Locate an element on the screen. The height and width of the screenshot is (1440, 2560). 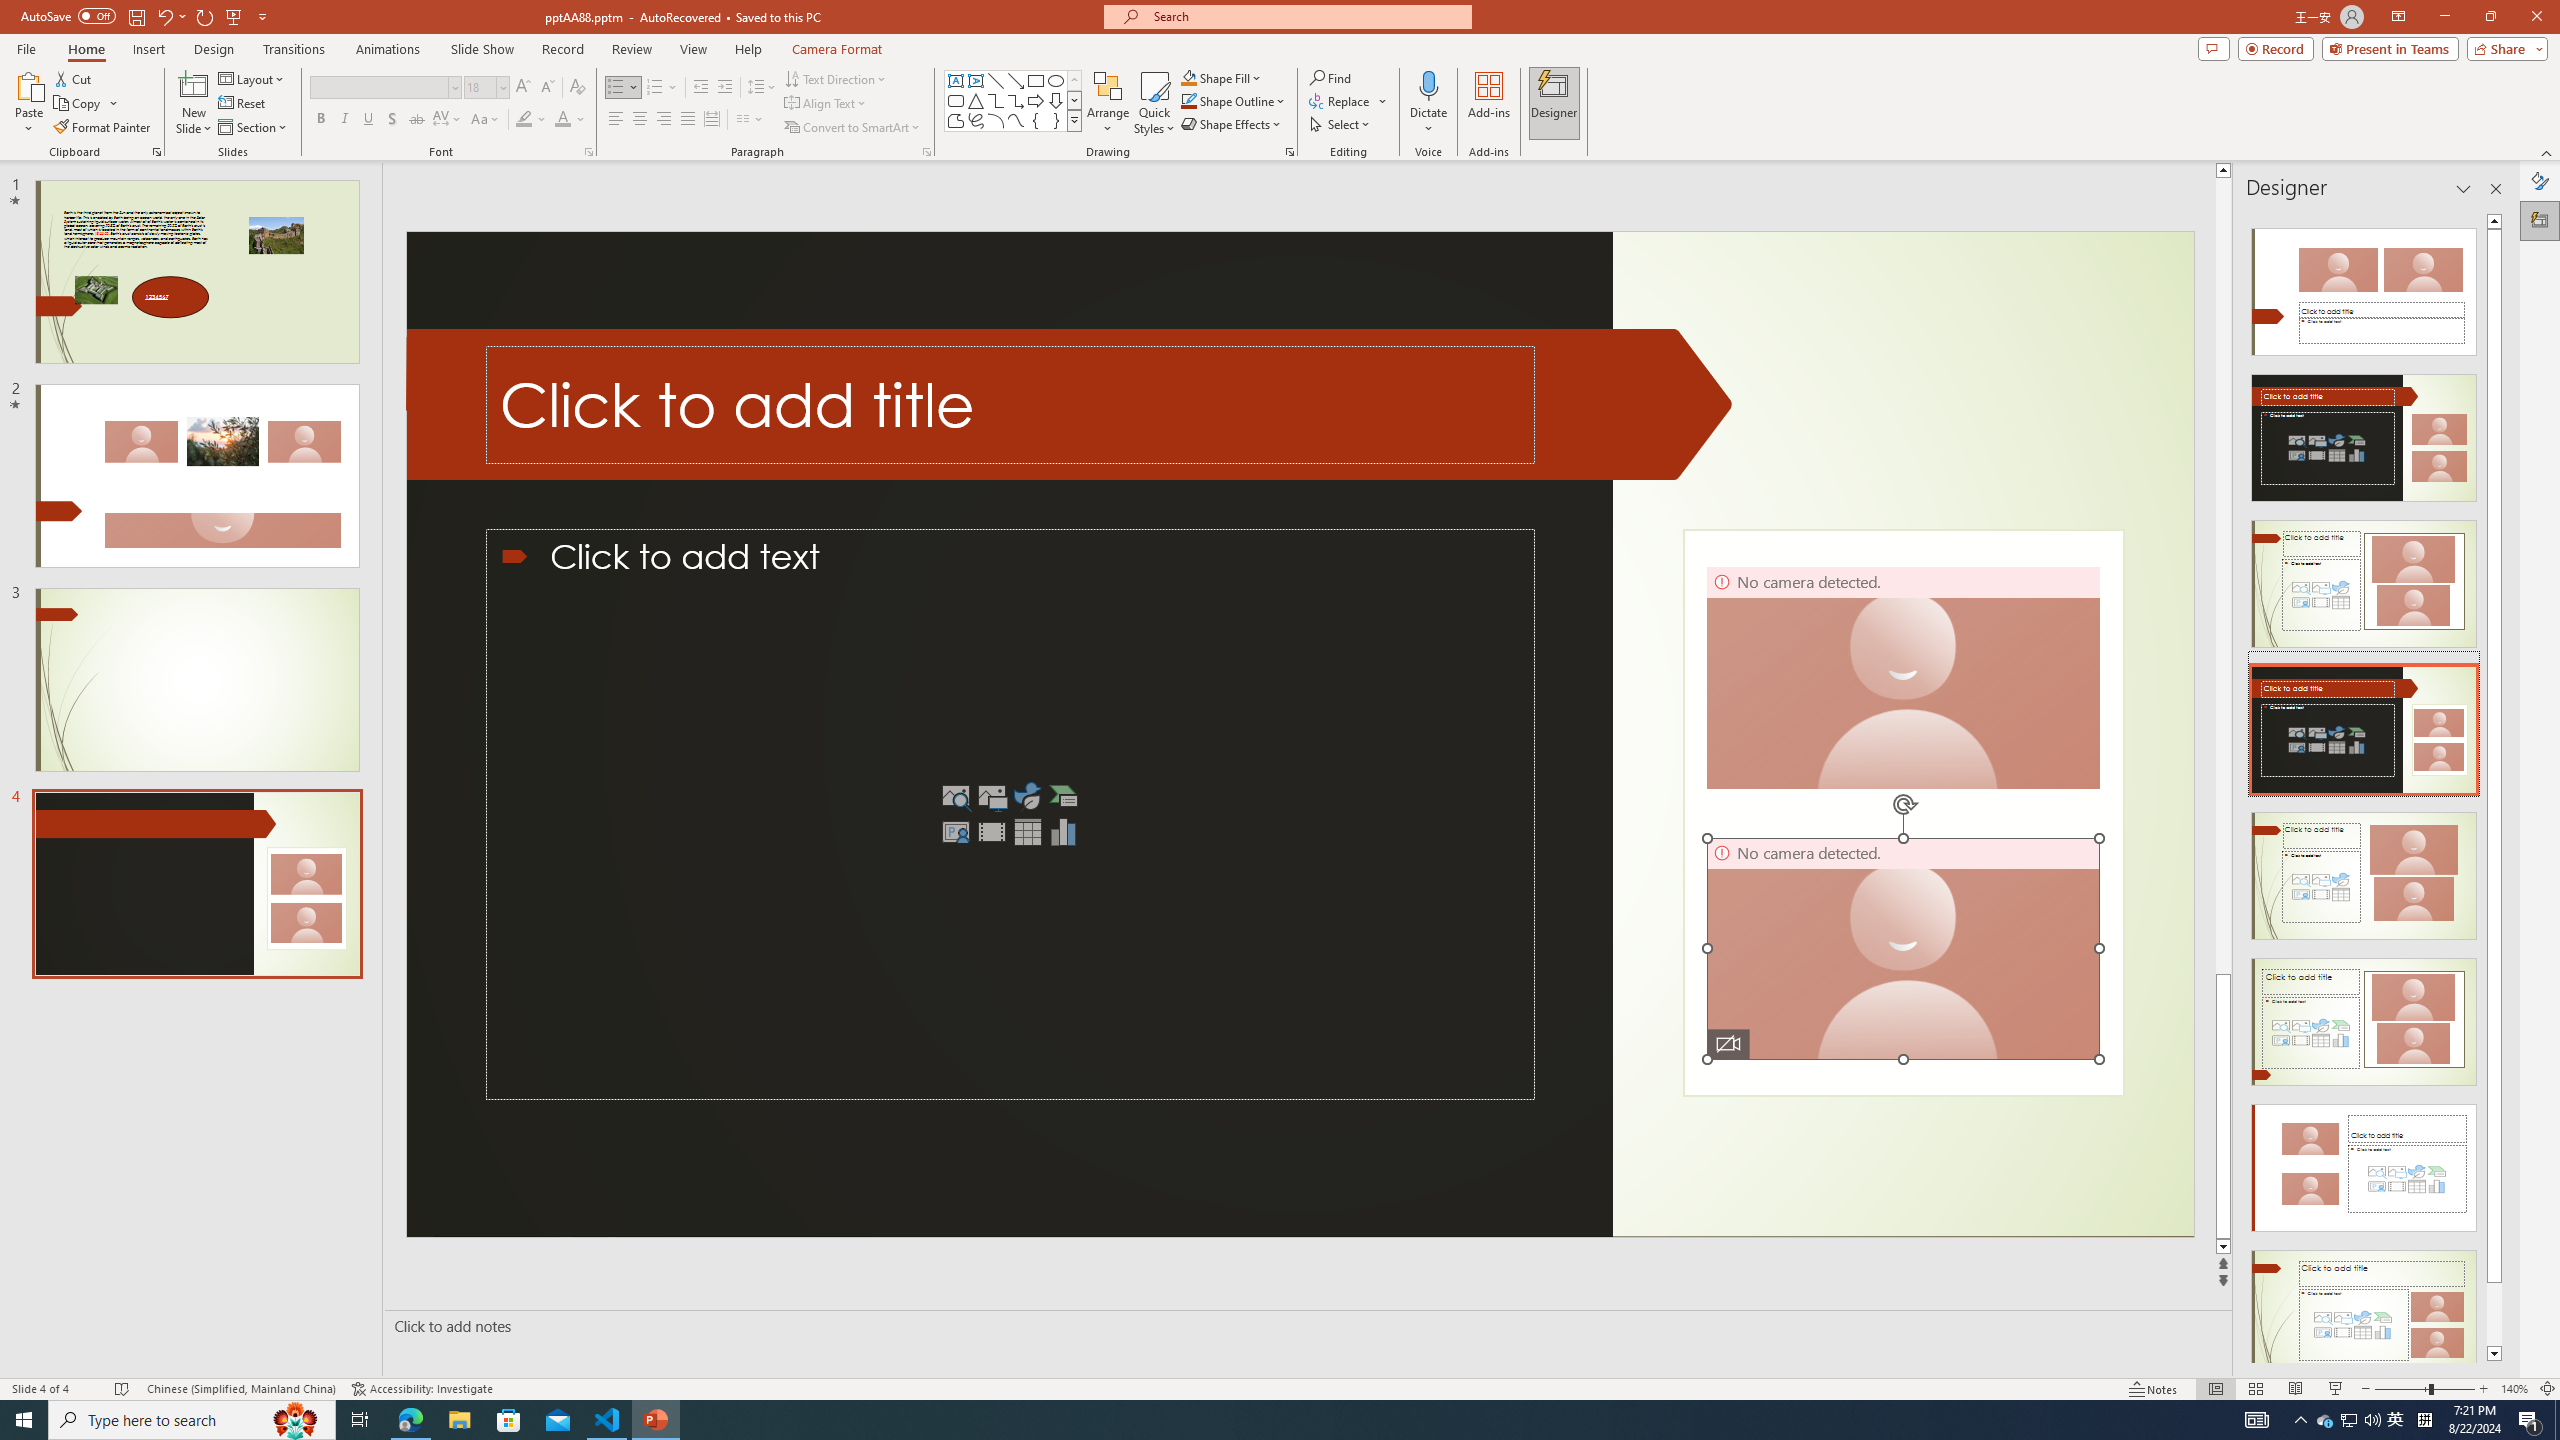
Page up is located at coordinates (2223, 576).